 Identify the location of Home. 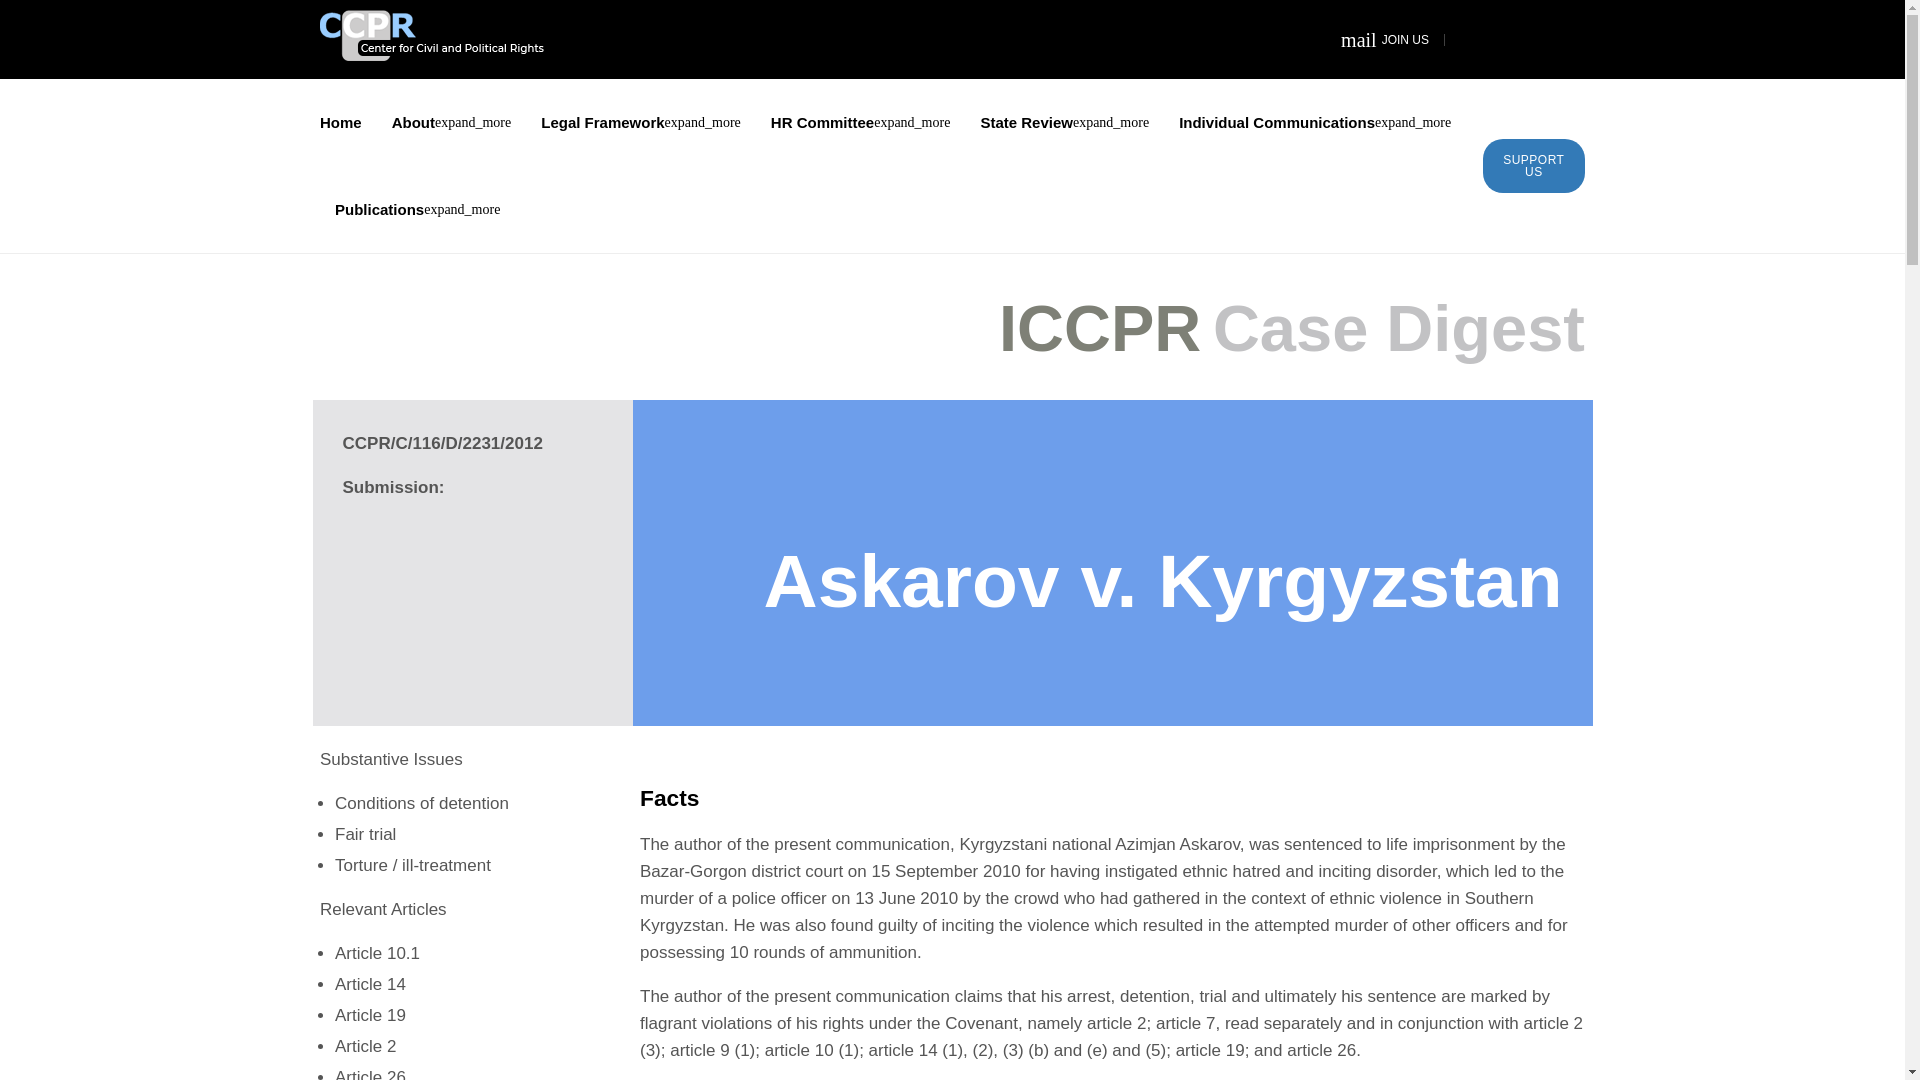
(341, 122).